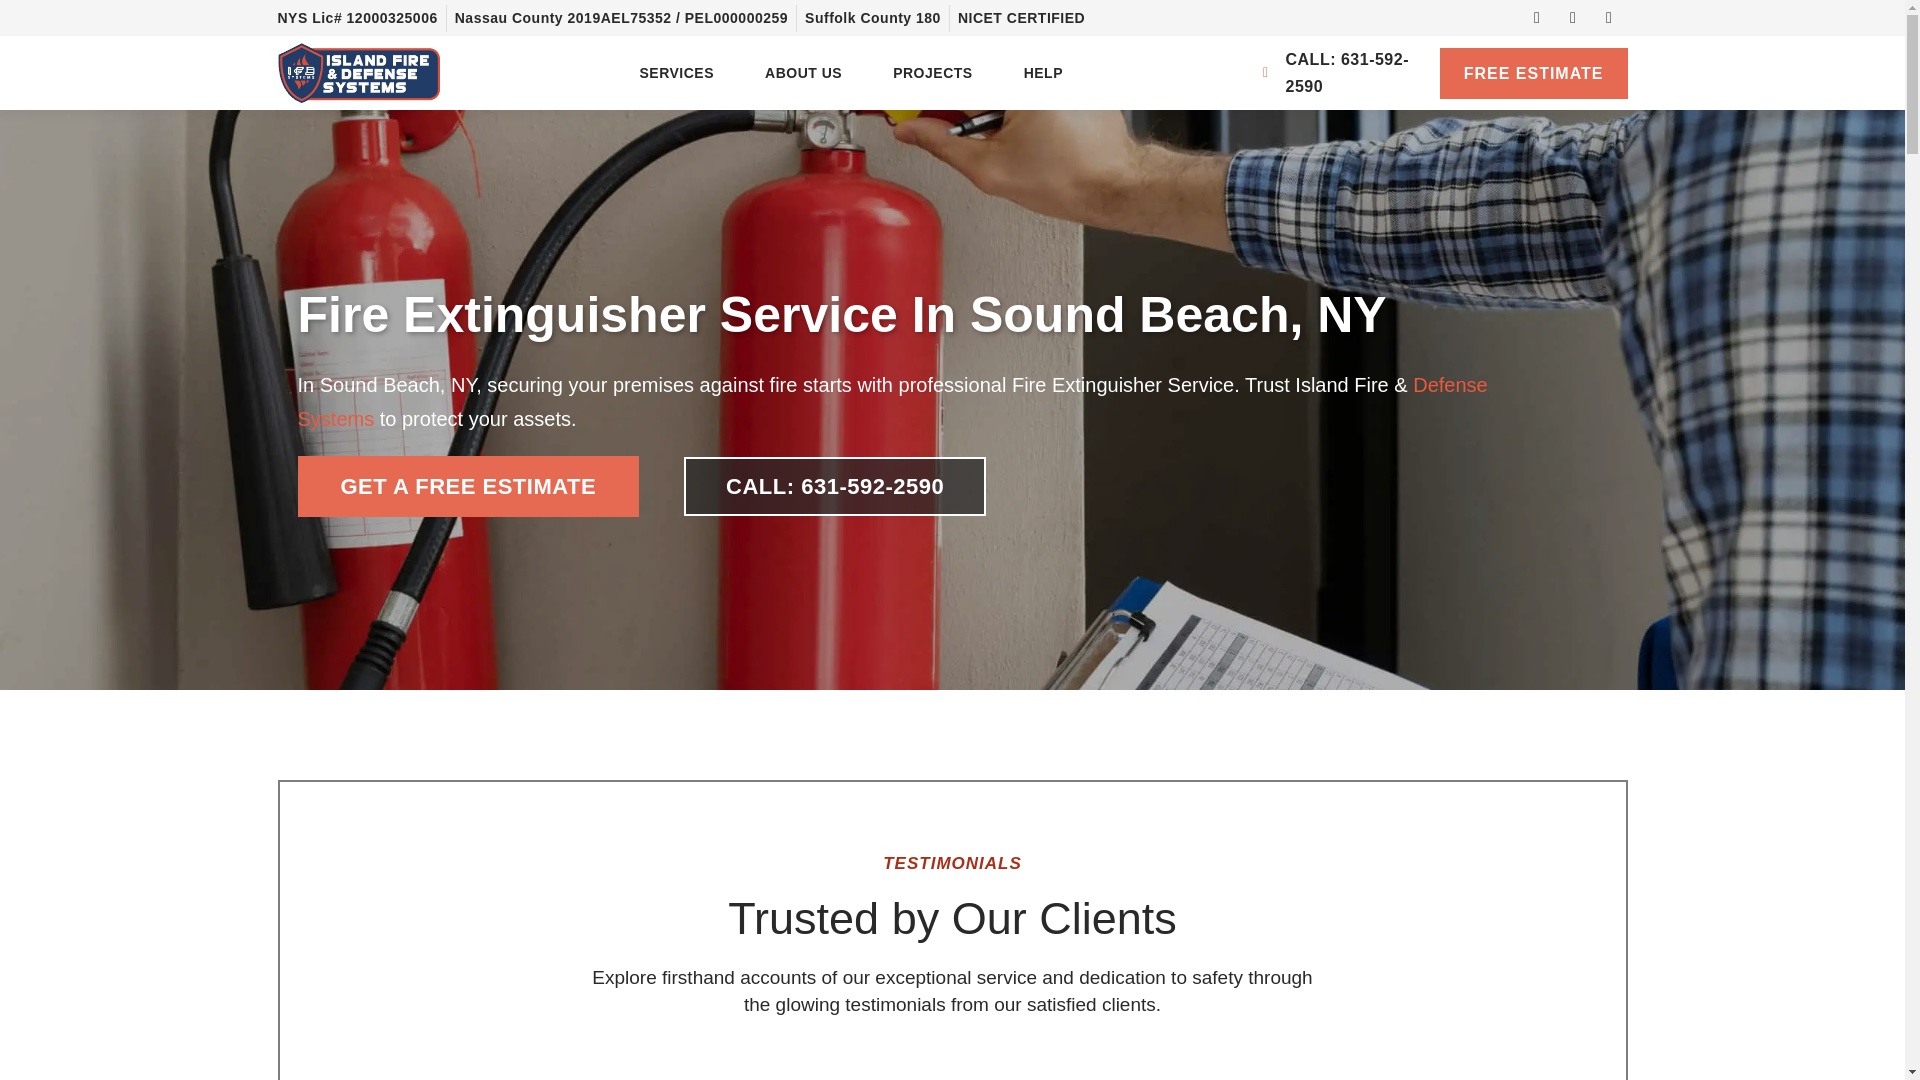  Describe the element at coordinates (892, 401) in the screenshot. I see `Fire Extinguishers` at that location.